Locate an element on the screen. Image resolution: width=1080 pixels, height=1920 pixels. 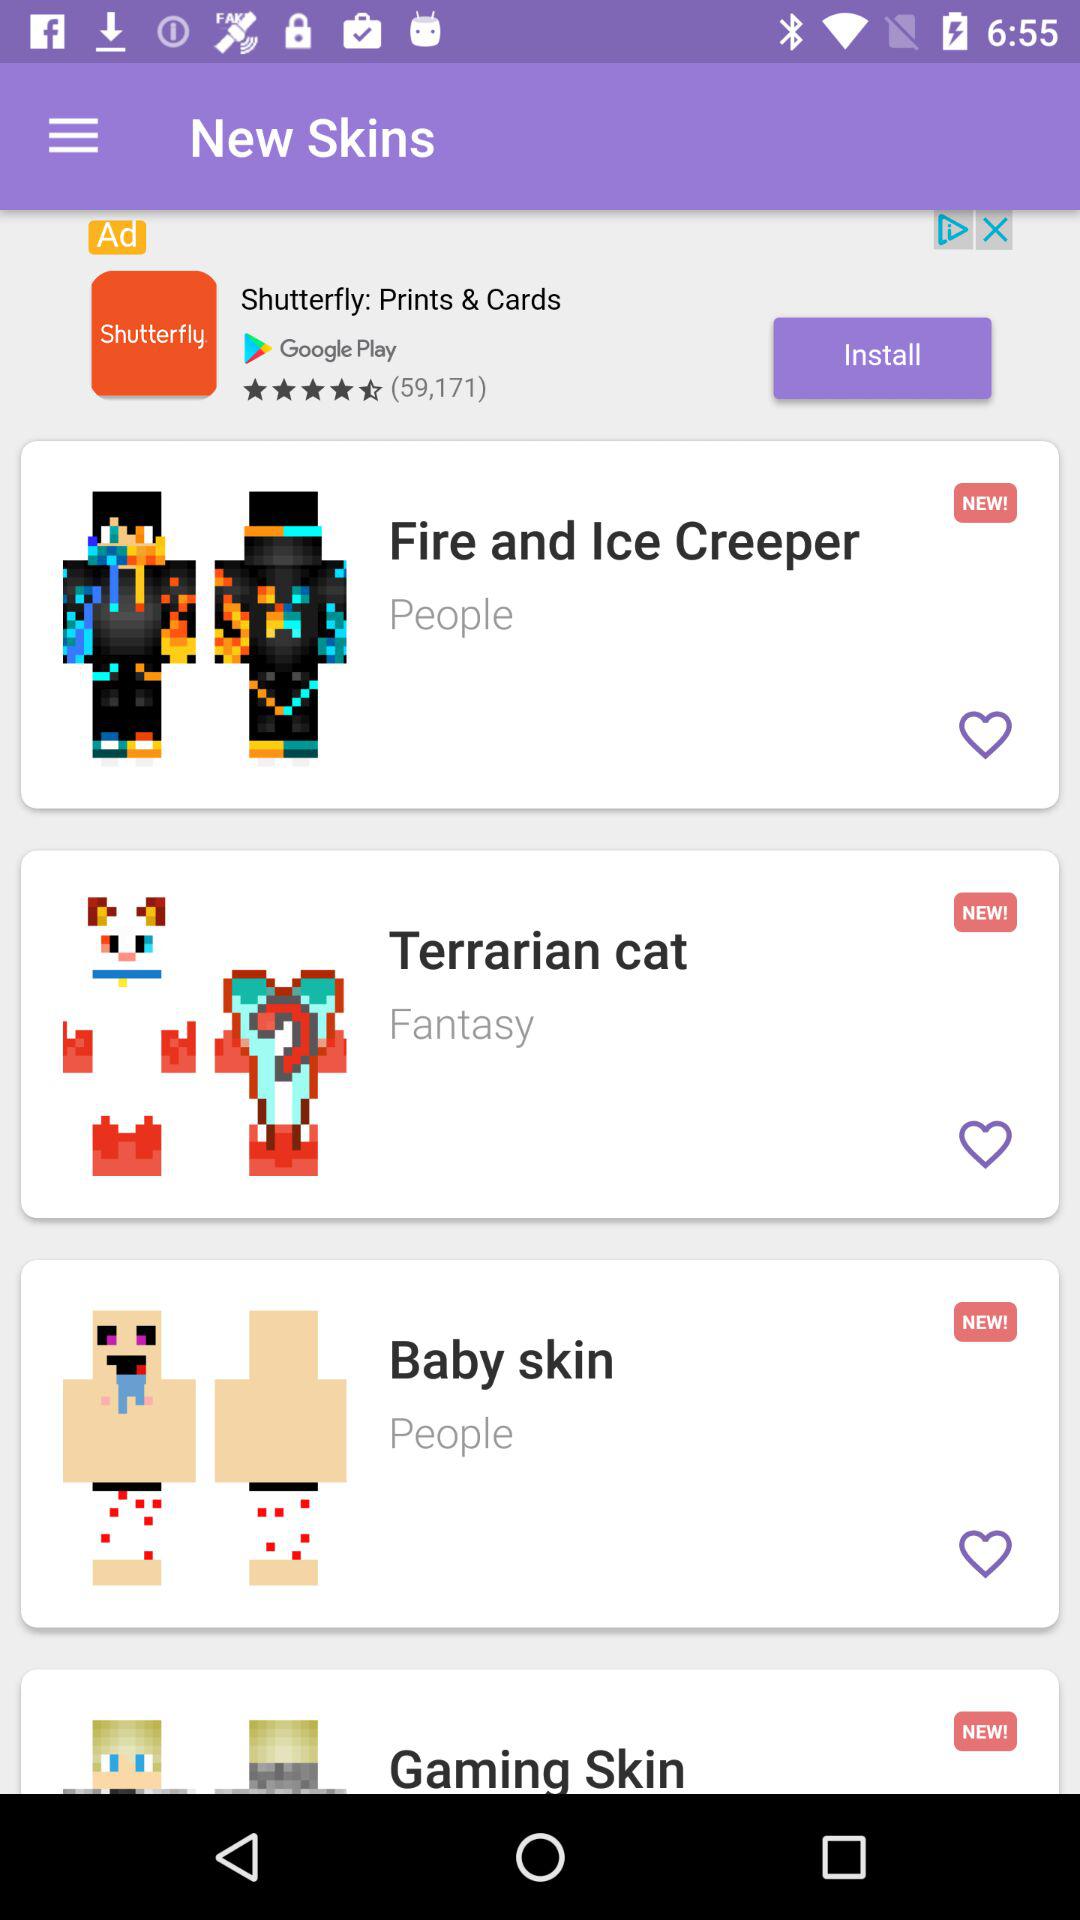
install an app is located at coordinates (540, 315).